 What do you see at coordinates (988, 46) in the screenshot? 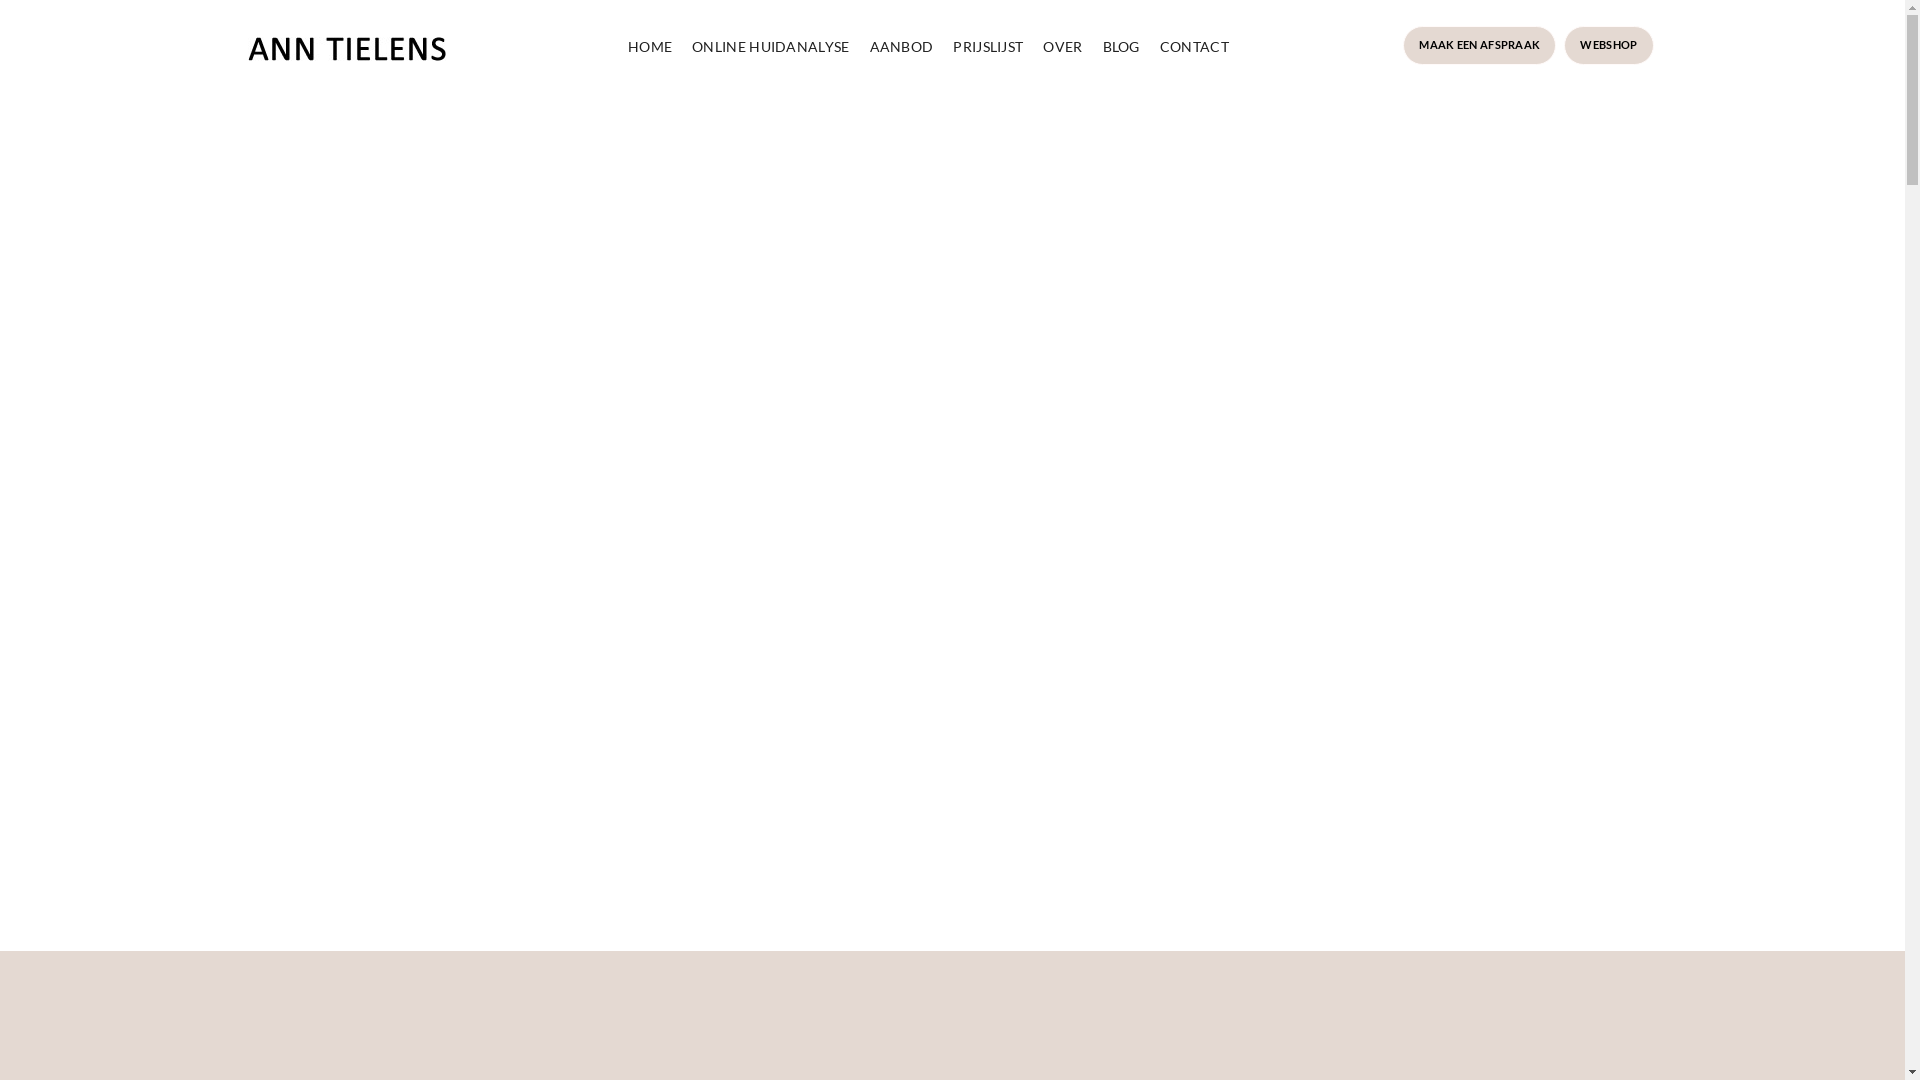
I see `PRIJSLIJST` at bounding box center [988, 46].